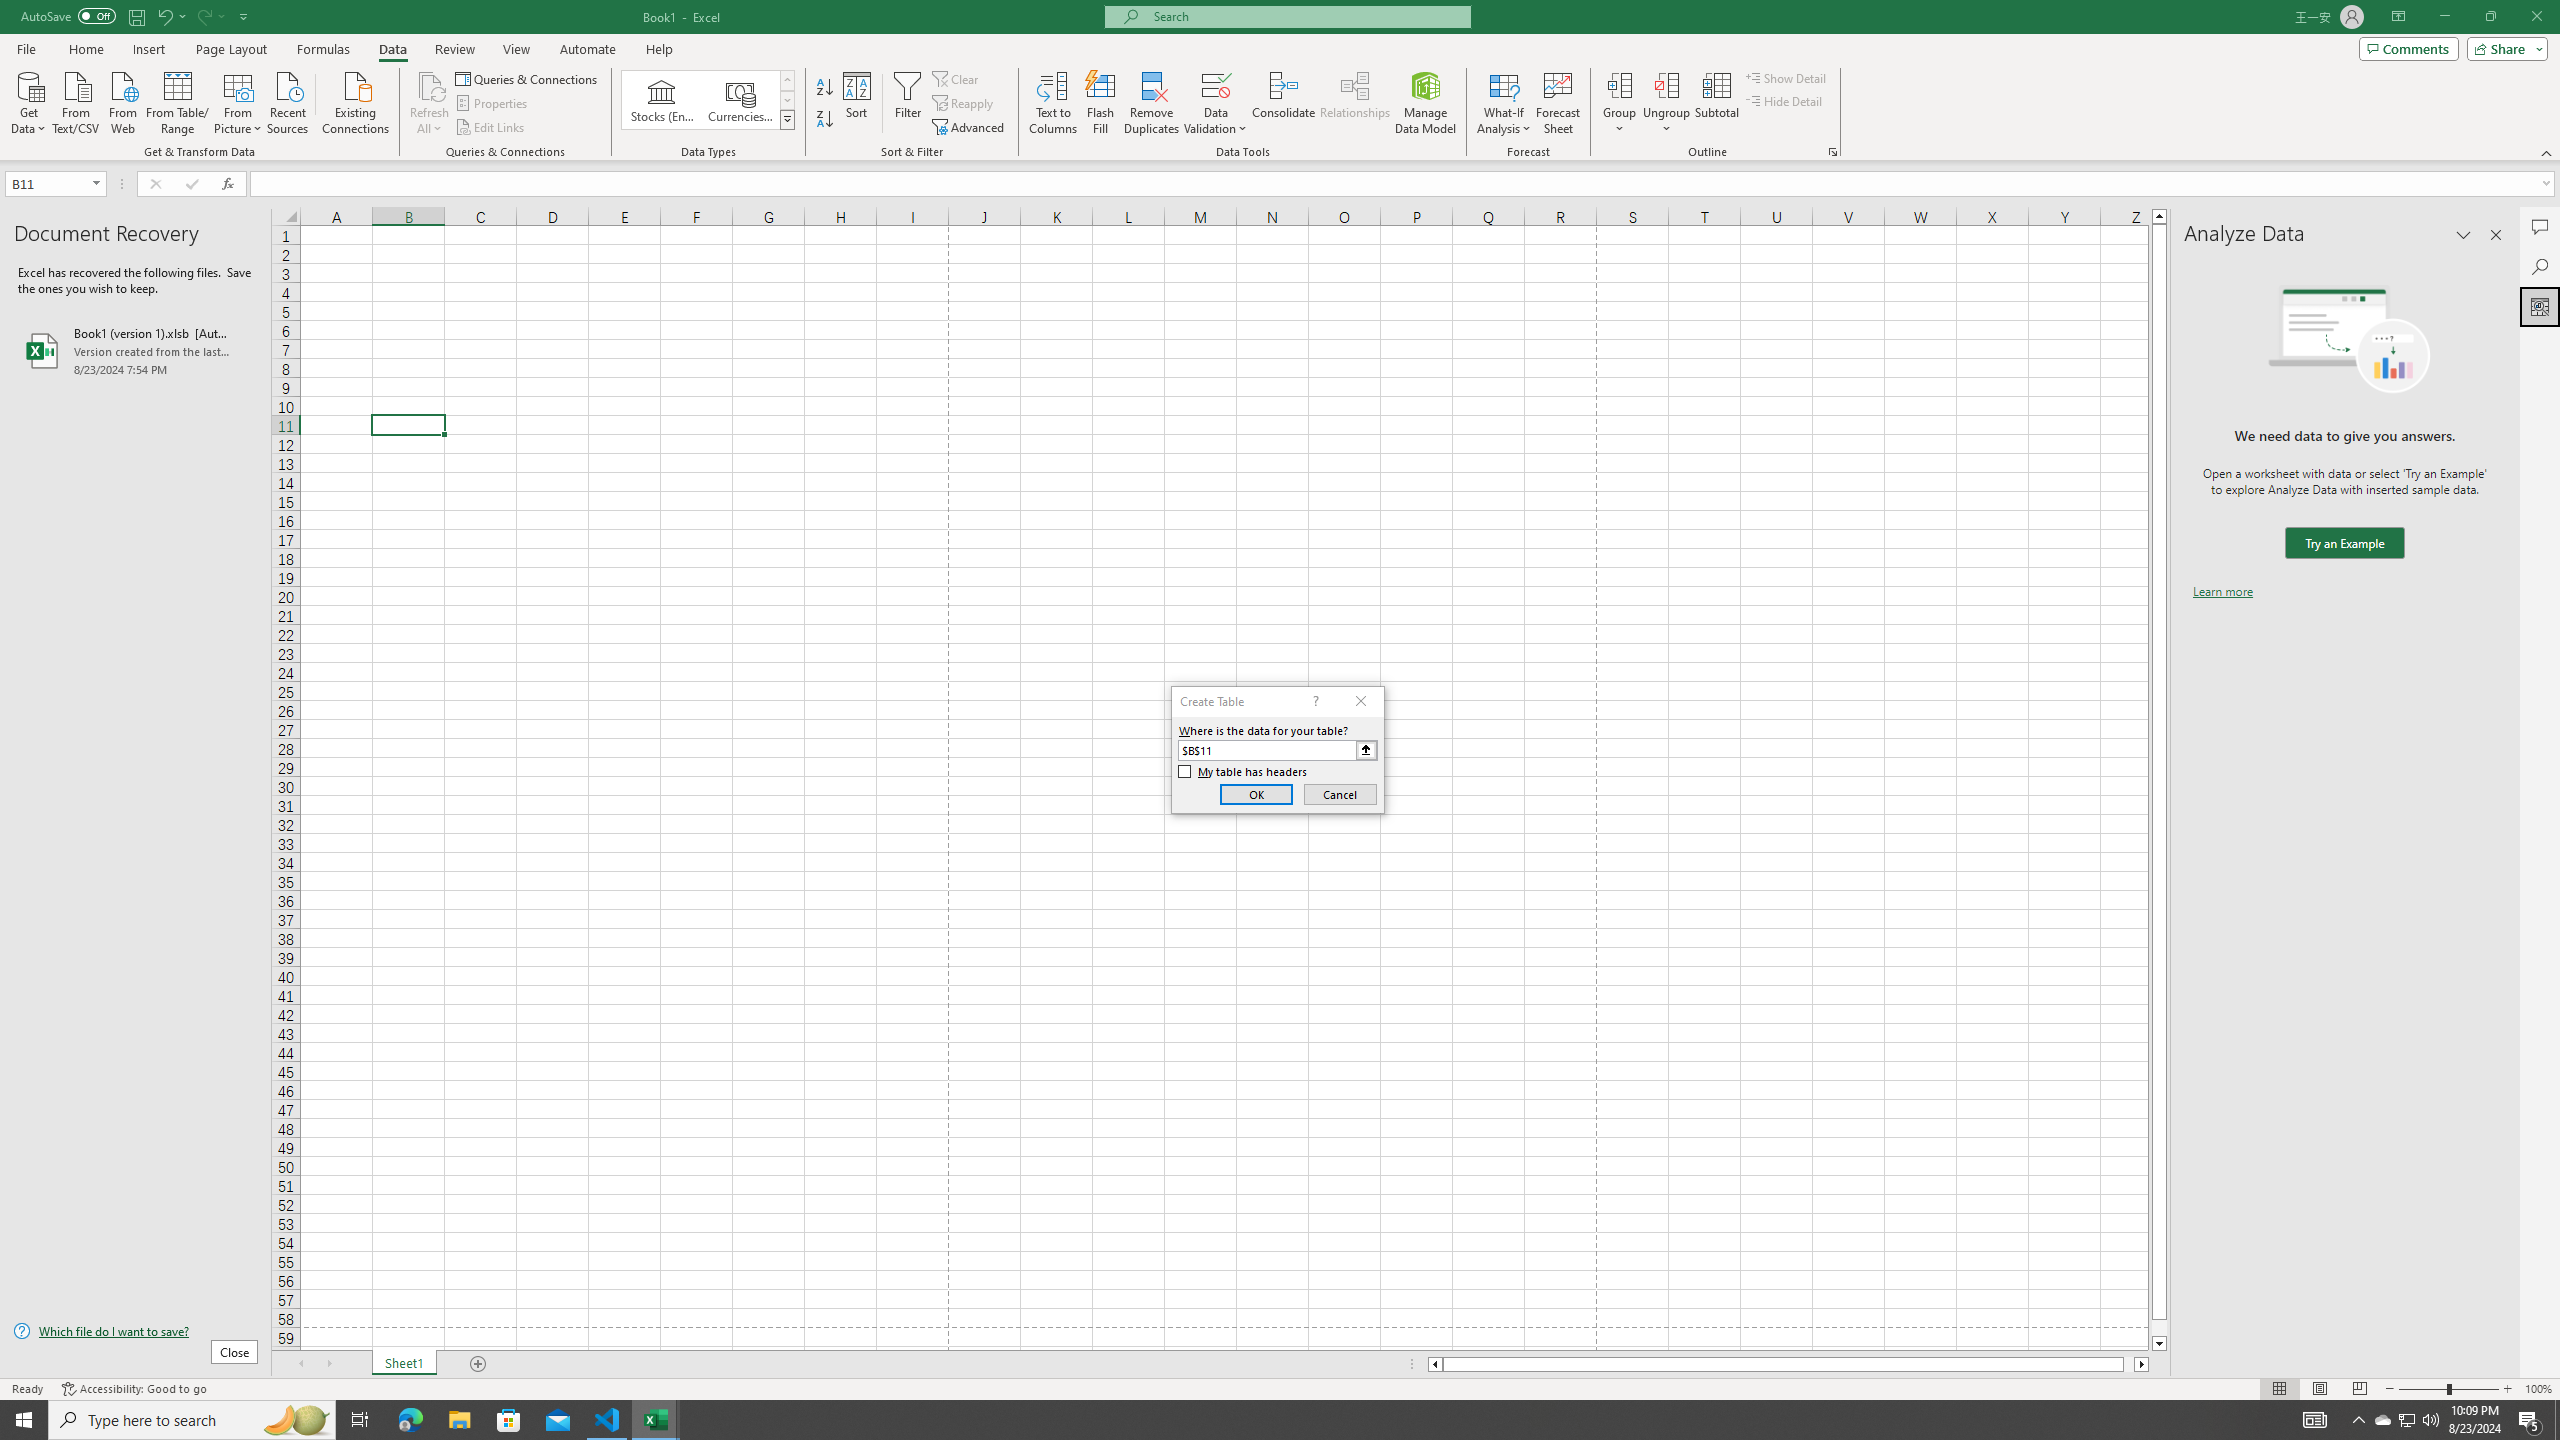  Describe the element at coordinates (2279, 1389) in the screenshot. I see `Normal` at that location.